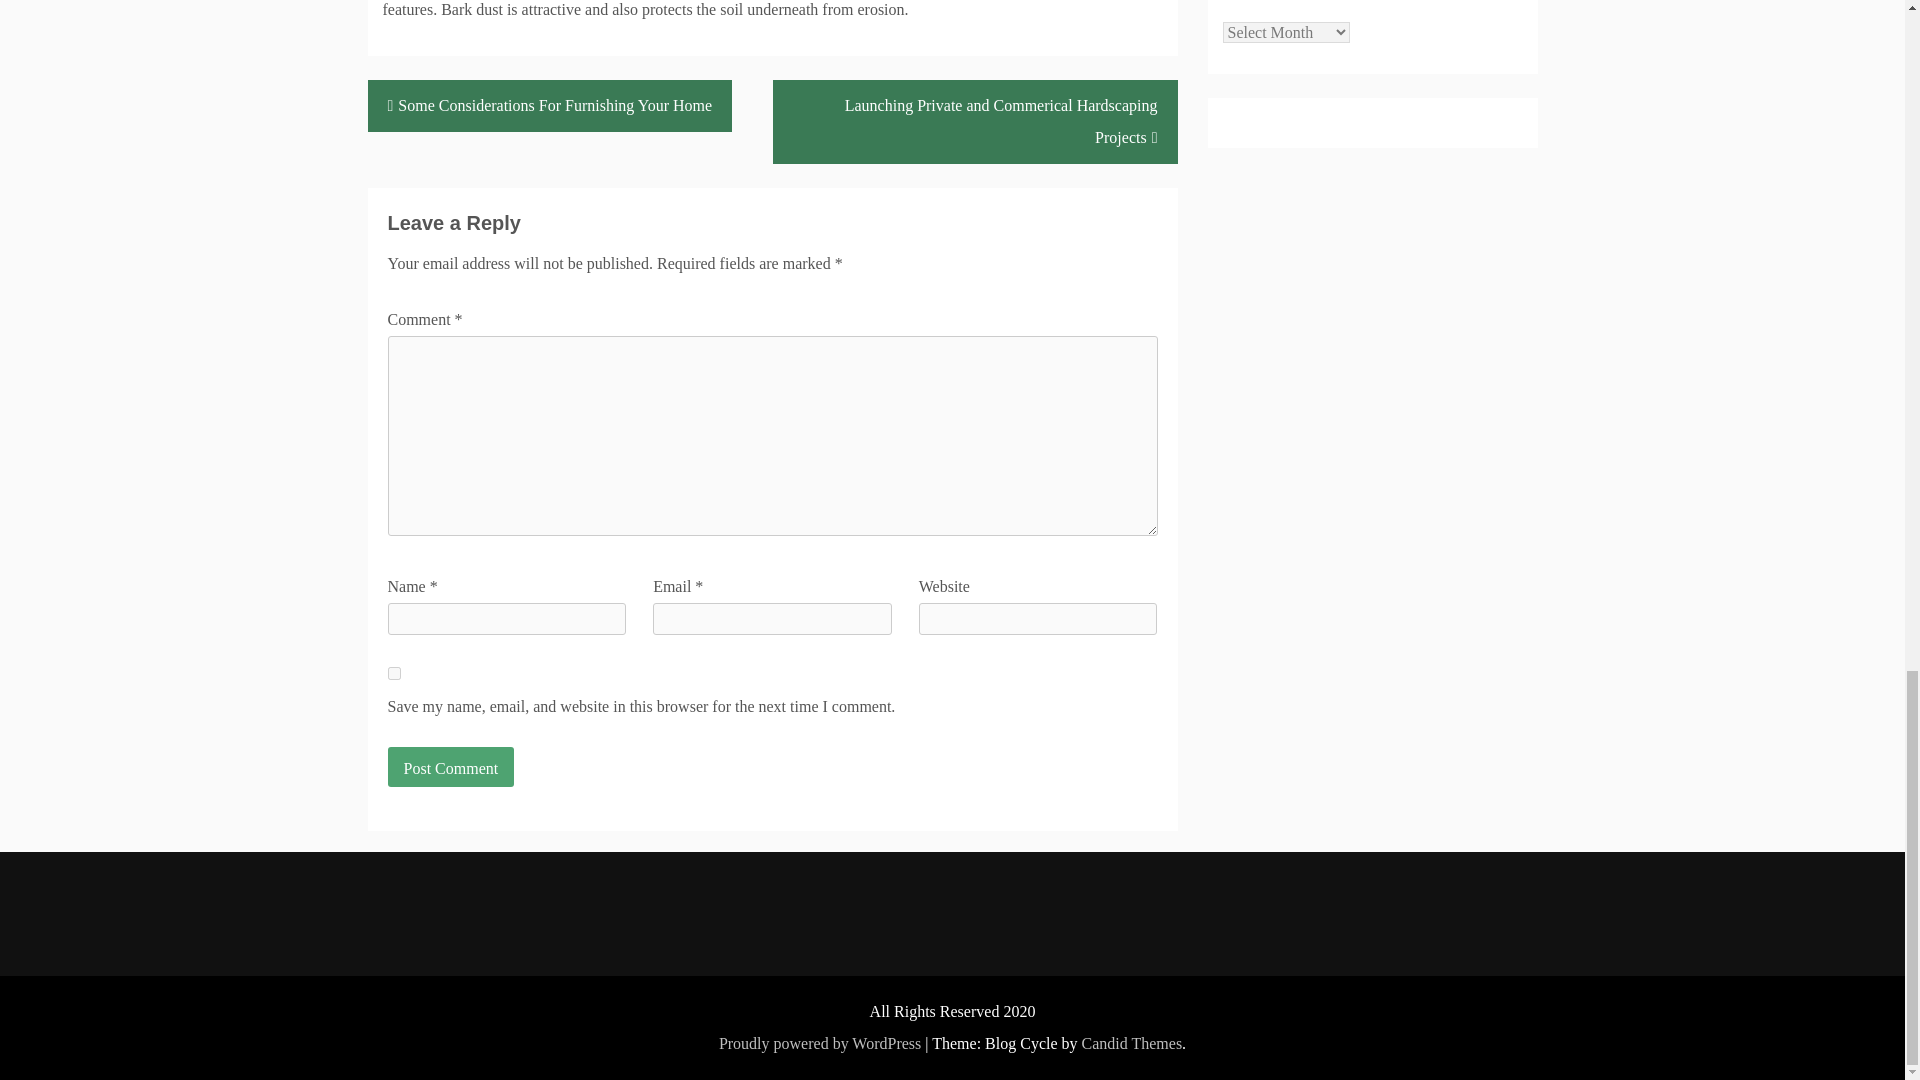 This screenshot has height=1080, width=1920. What do you see at coordinates (974, 122) in the screenshot?
I see `Launching Private and Commerical Hardscaping Projects` at bounding box center [974, 122].